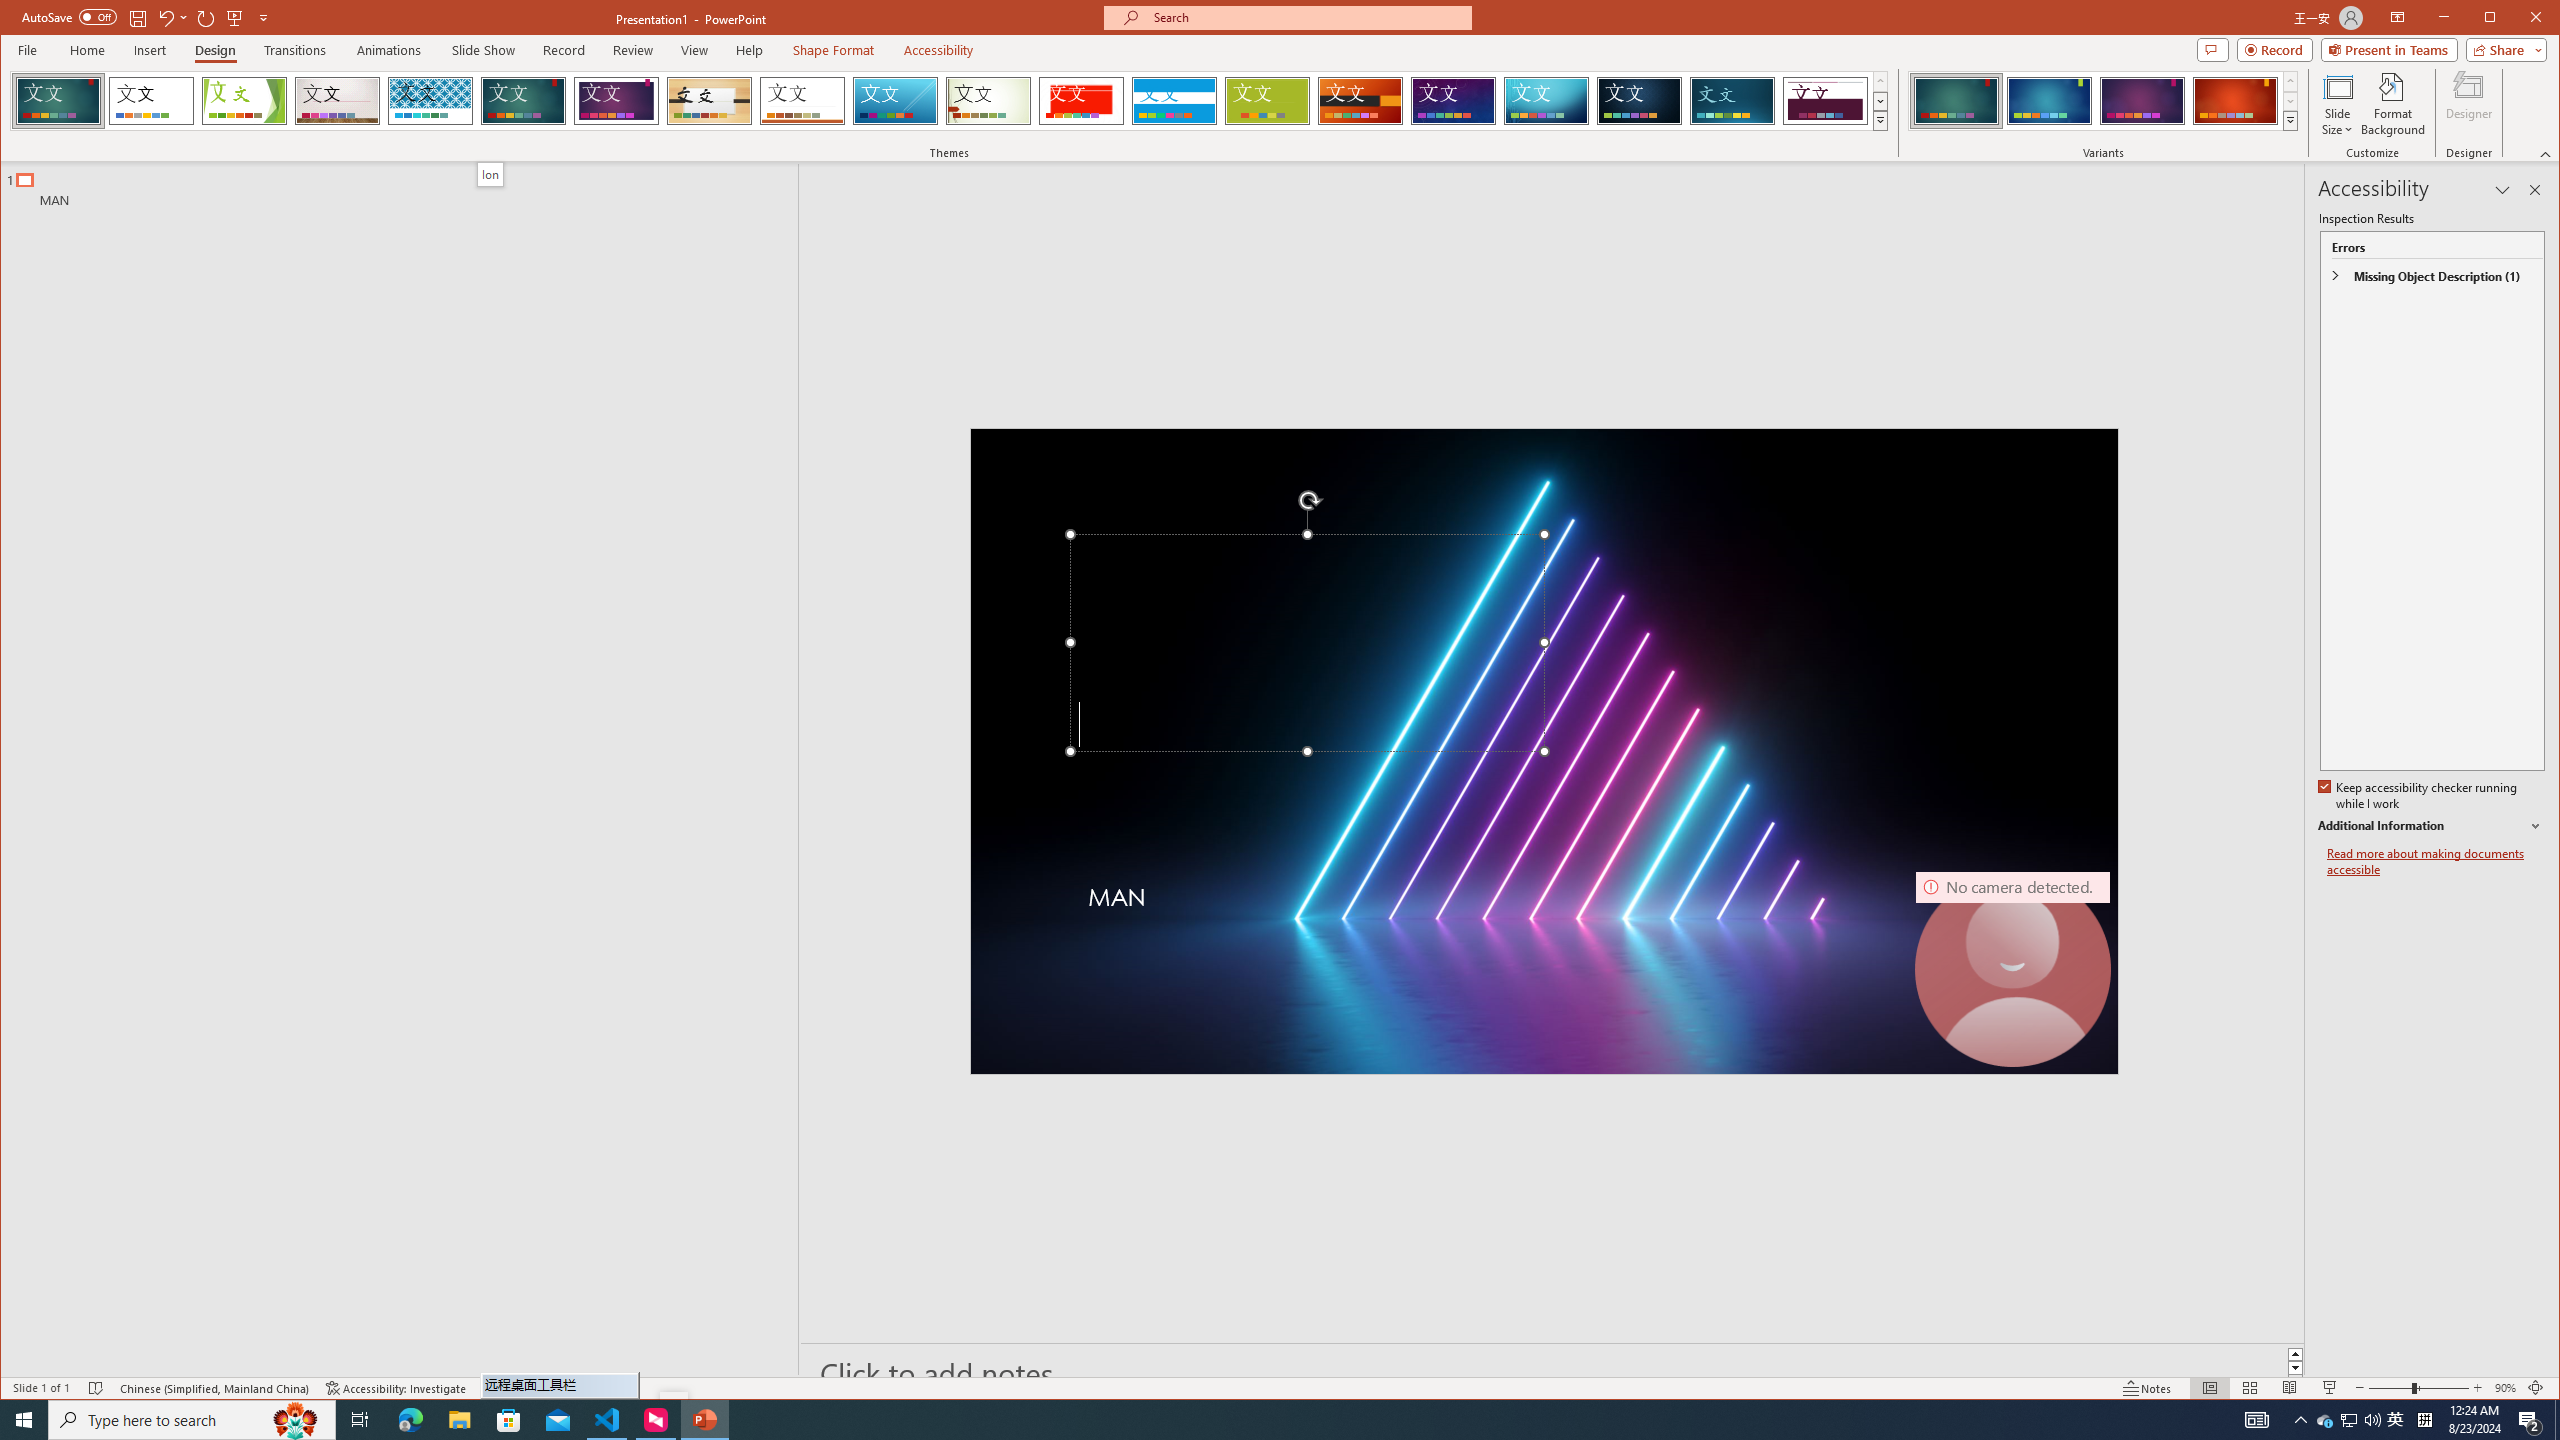 The height and width of the screenshot is (1440, 2560). Describe the element at coordinates (509, 1420) in the screenshot. I see `Microsoft Store` at that location.